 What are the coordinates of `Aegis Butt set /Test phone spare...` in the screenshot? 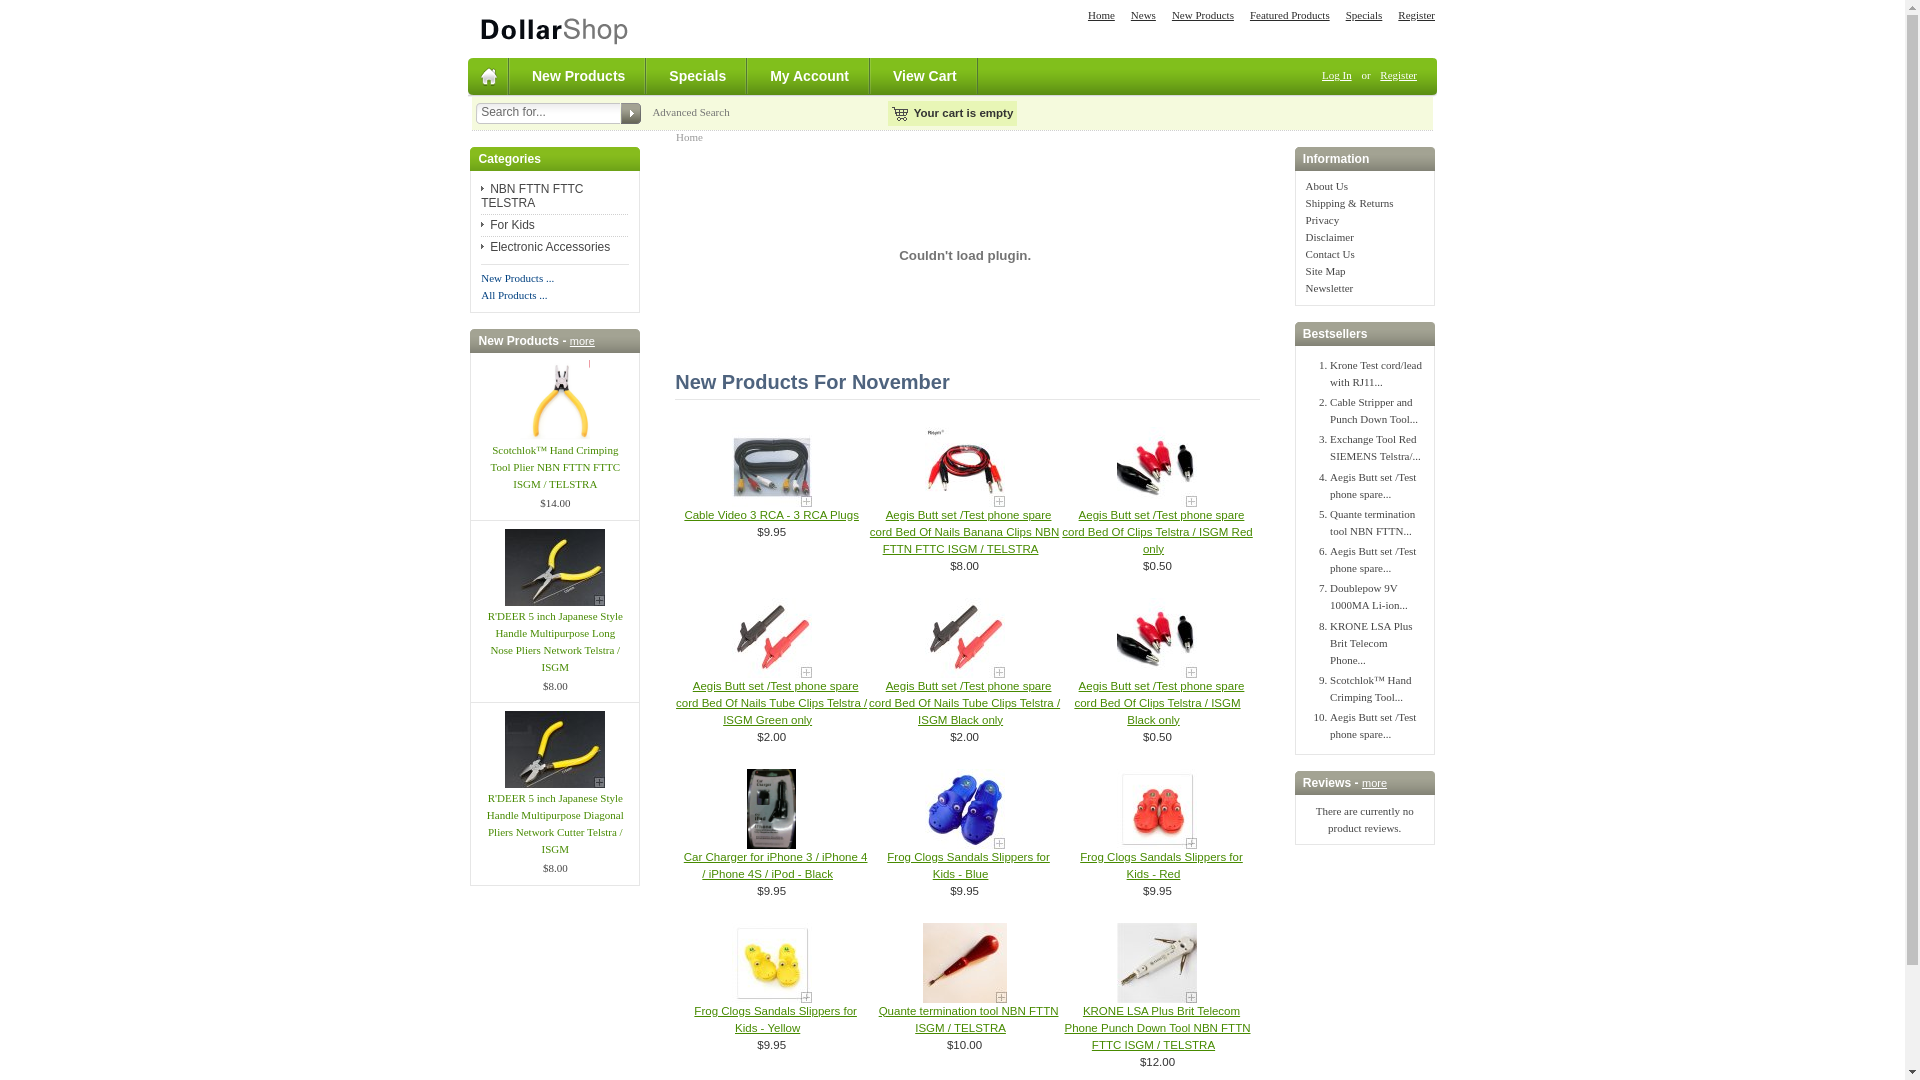 It's located at (1373, 726).